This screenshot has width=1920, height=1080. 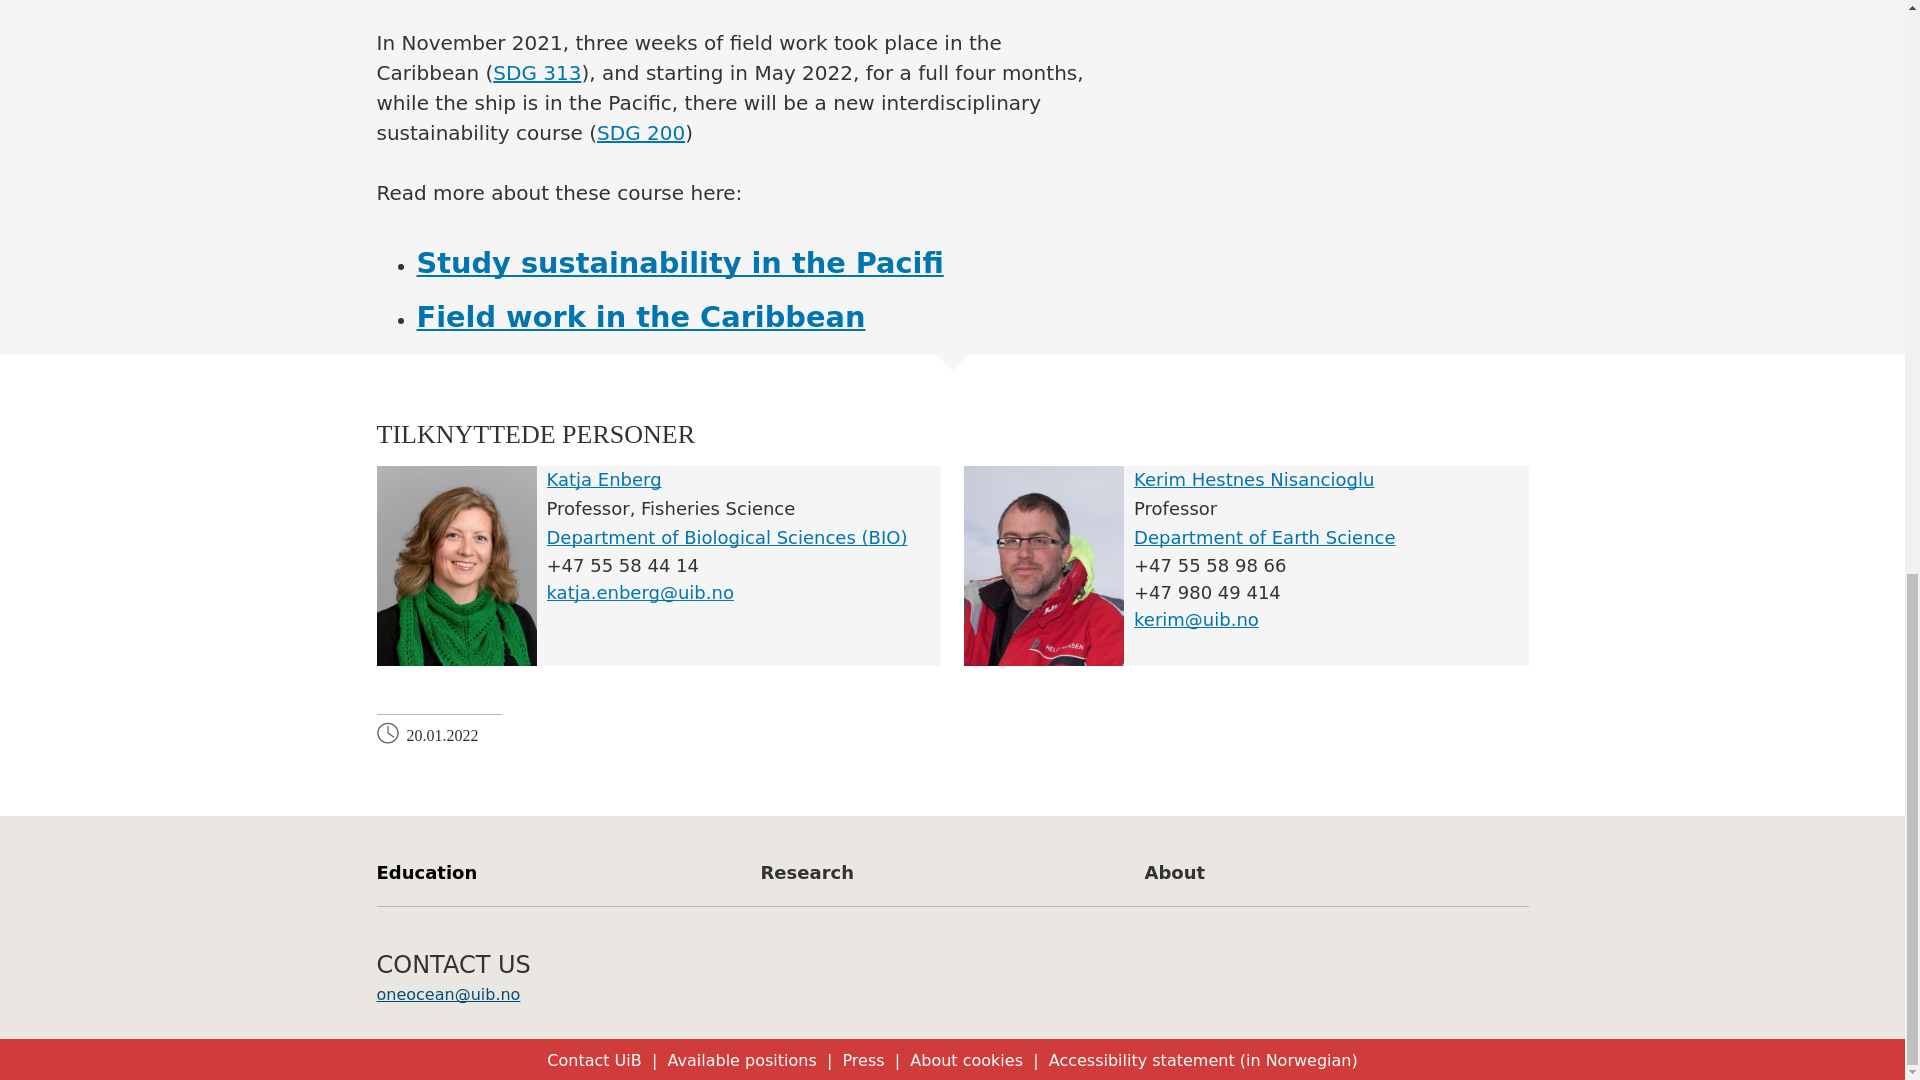 I want to click on Field work in the Caribbean, so click(x=640, y=316).